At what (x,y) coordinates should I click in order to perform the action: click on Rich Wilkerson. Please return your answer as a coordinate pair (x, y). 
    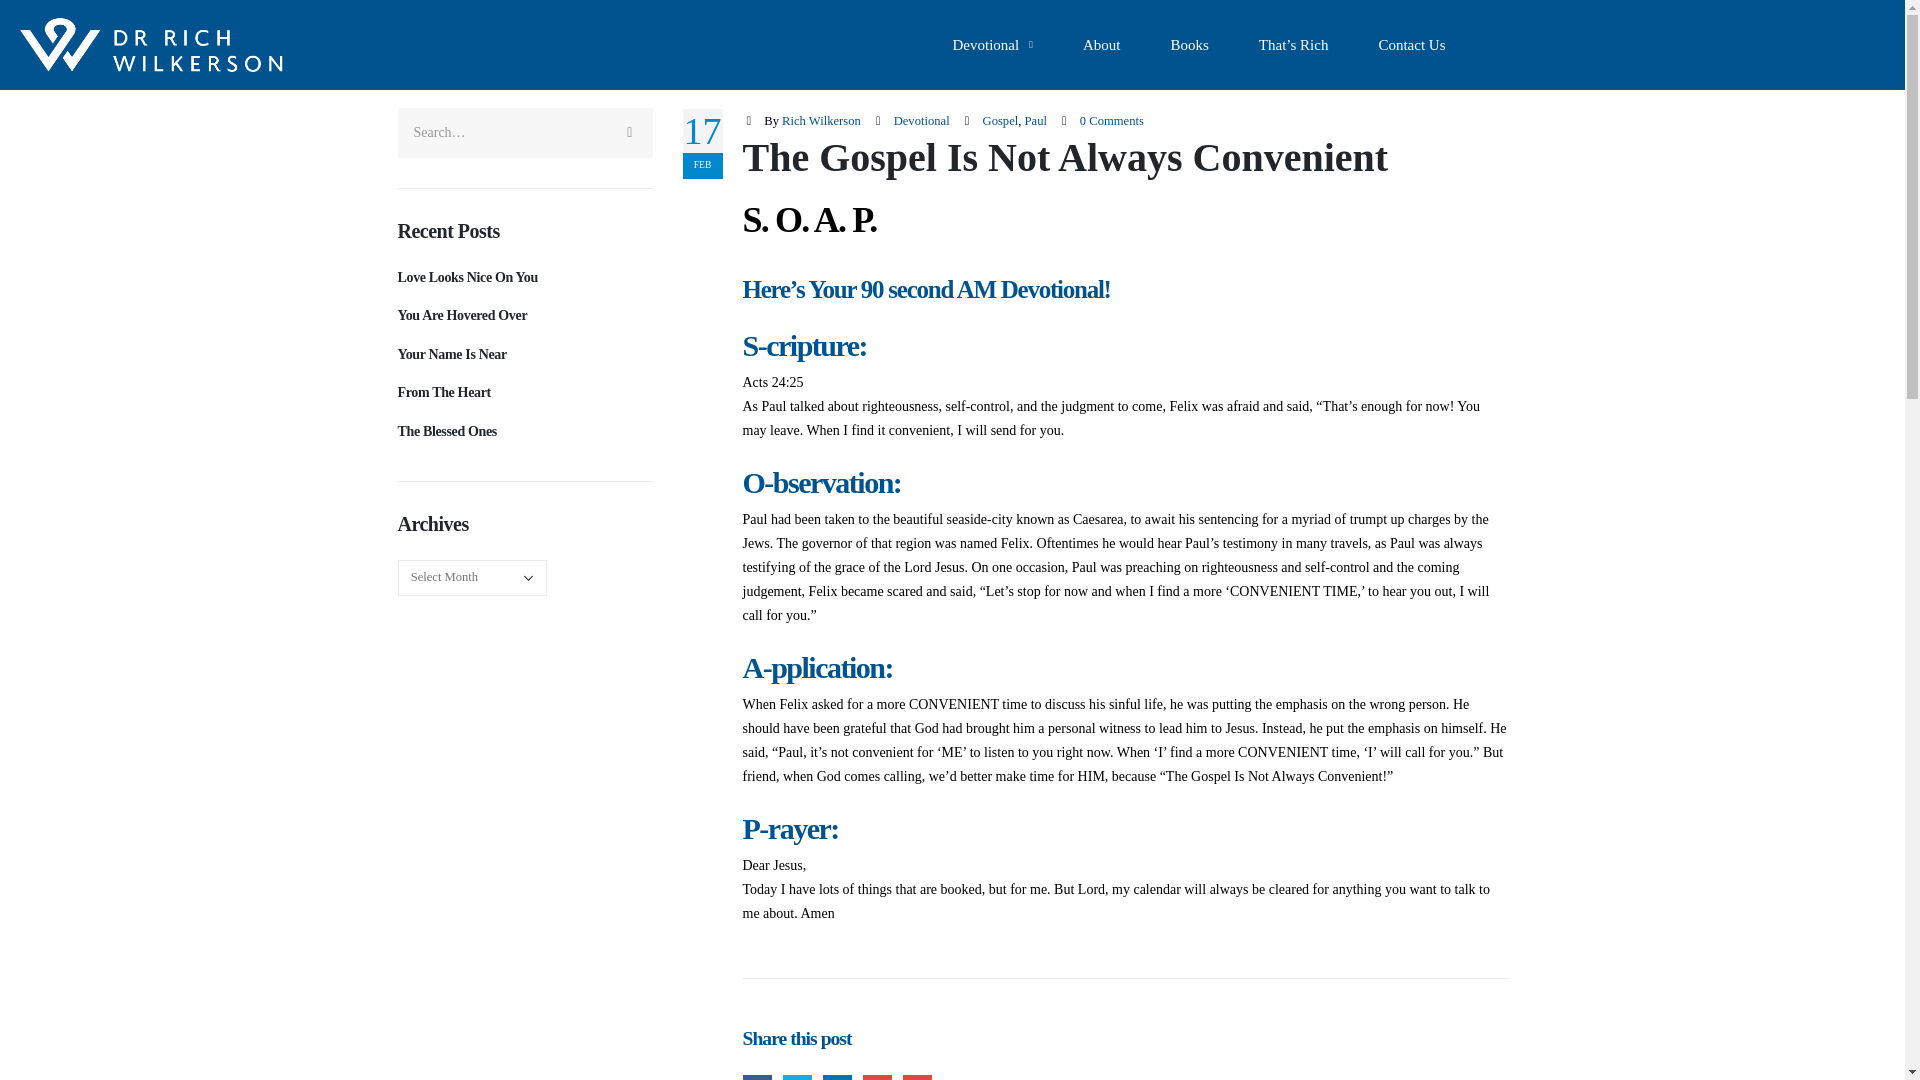
    Looking at the image, I should click on (820, 121).